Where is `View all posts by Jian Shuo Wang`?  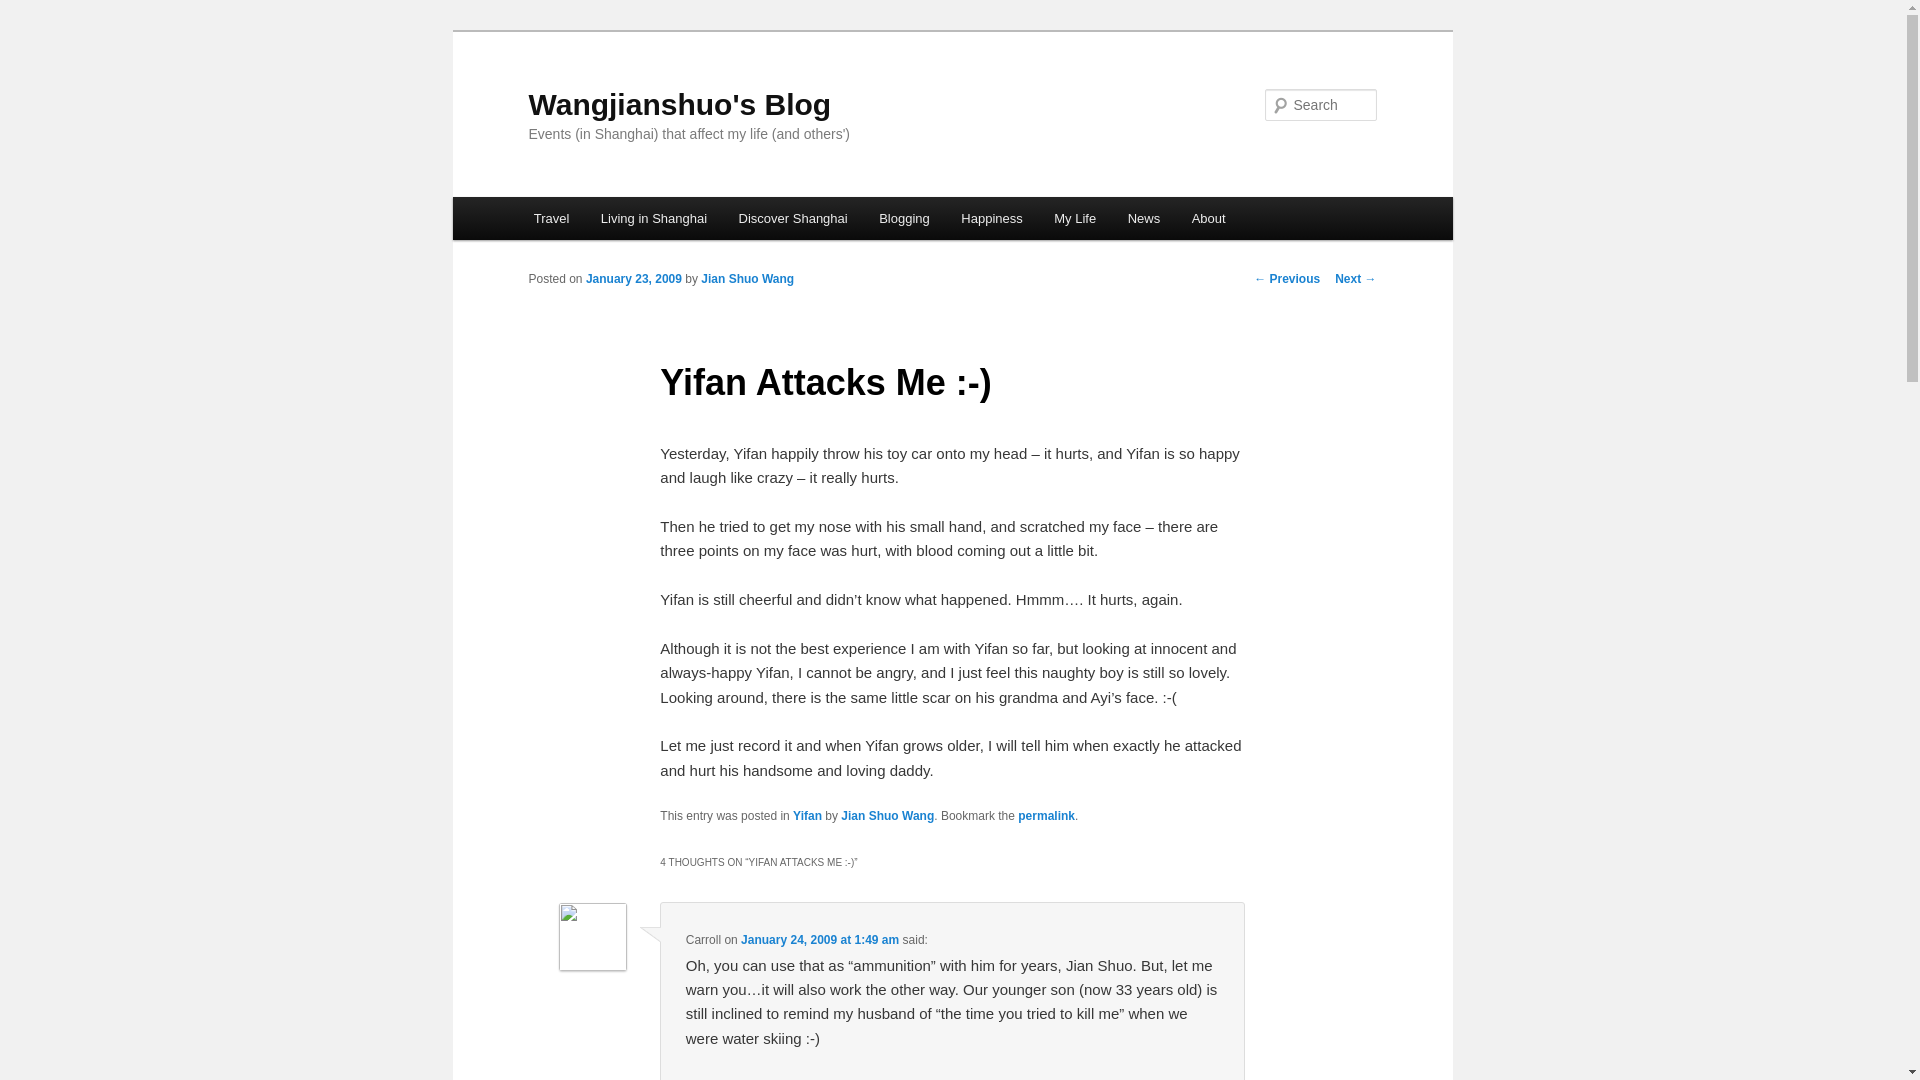 View all posts by Jian Shuo Wang is located at coordinates (747, 279).